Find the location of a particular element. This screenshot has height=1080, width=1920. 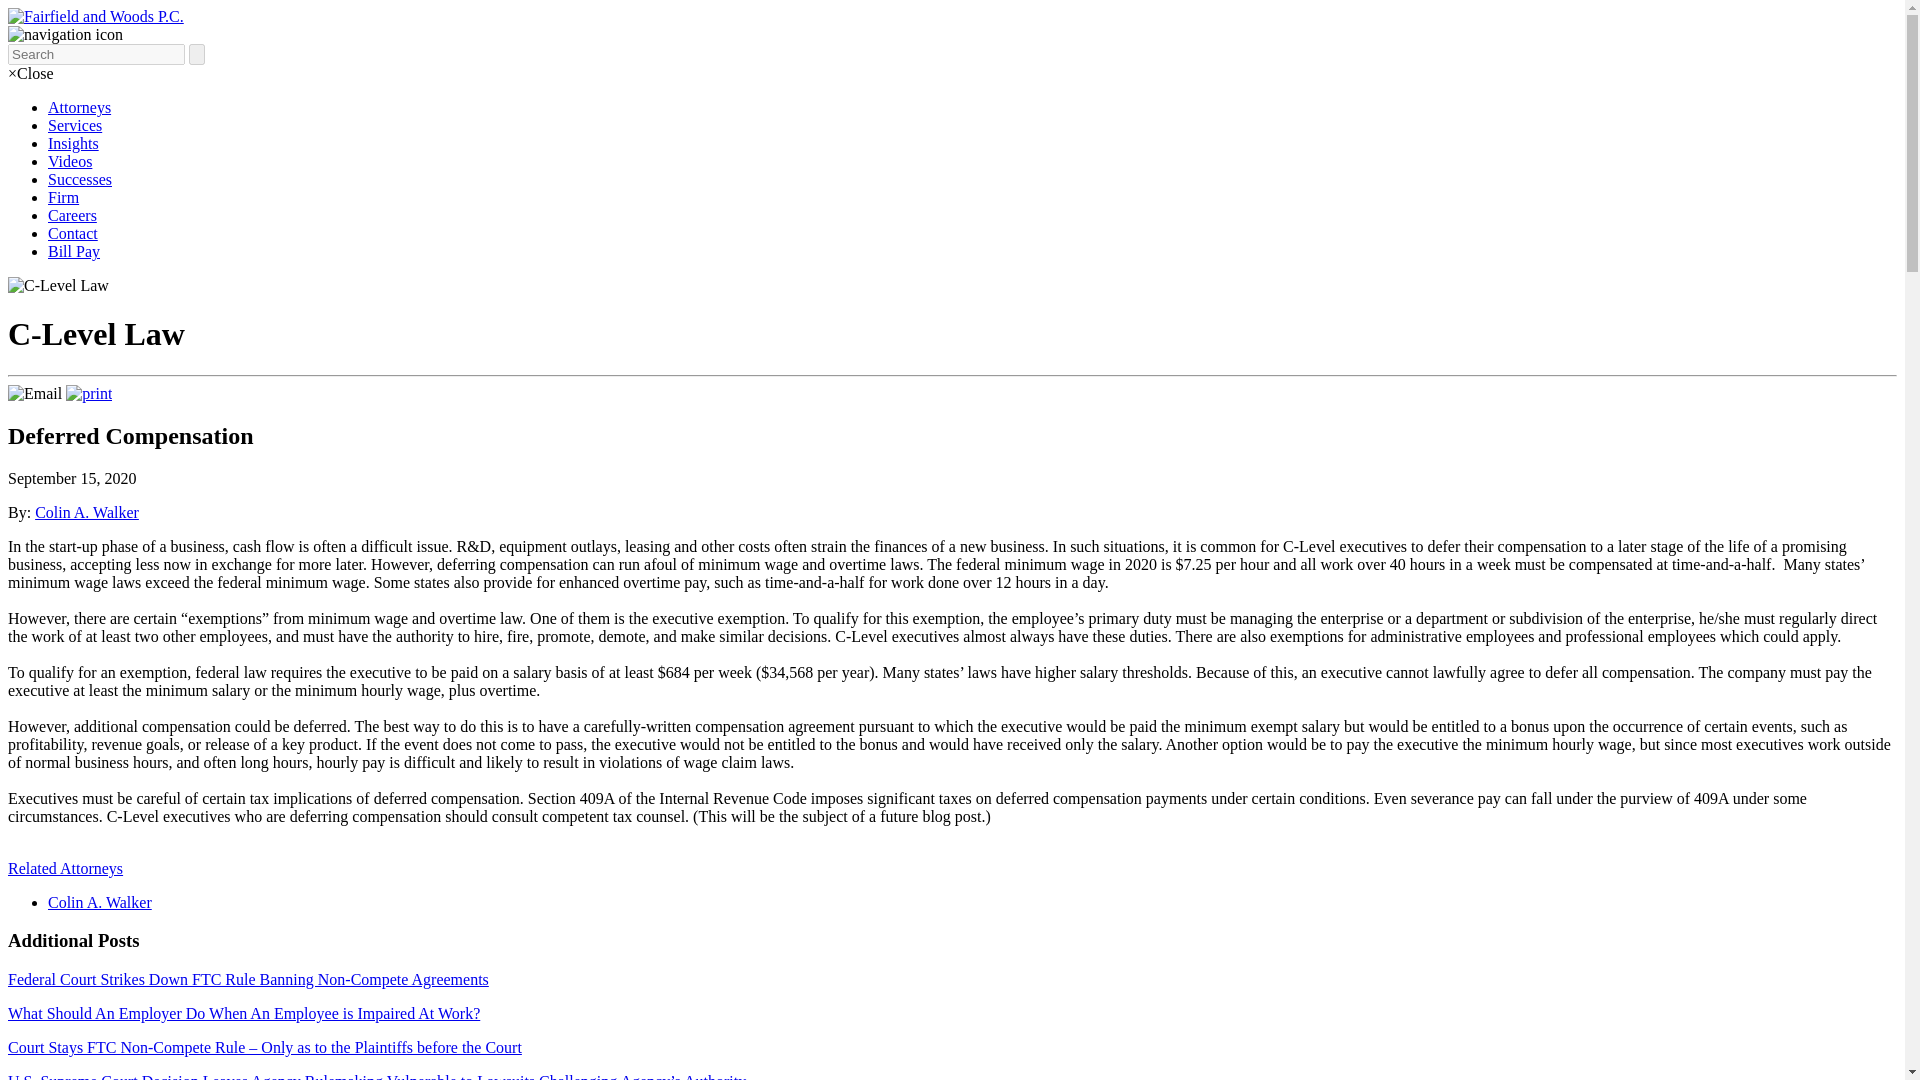

Firm is located at coordinates (63, 198).